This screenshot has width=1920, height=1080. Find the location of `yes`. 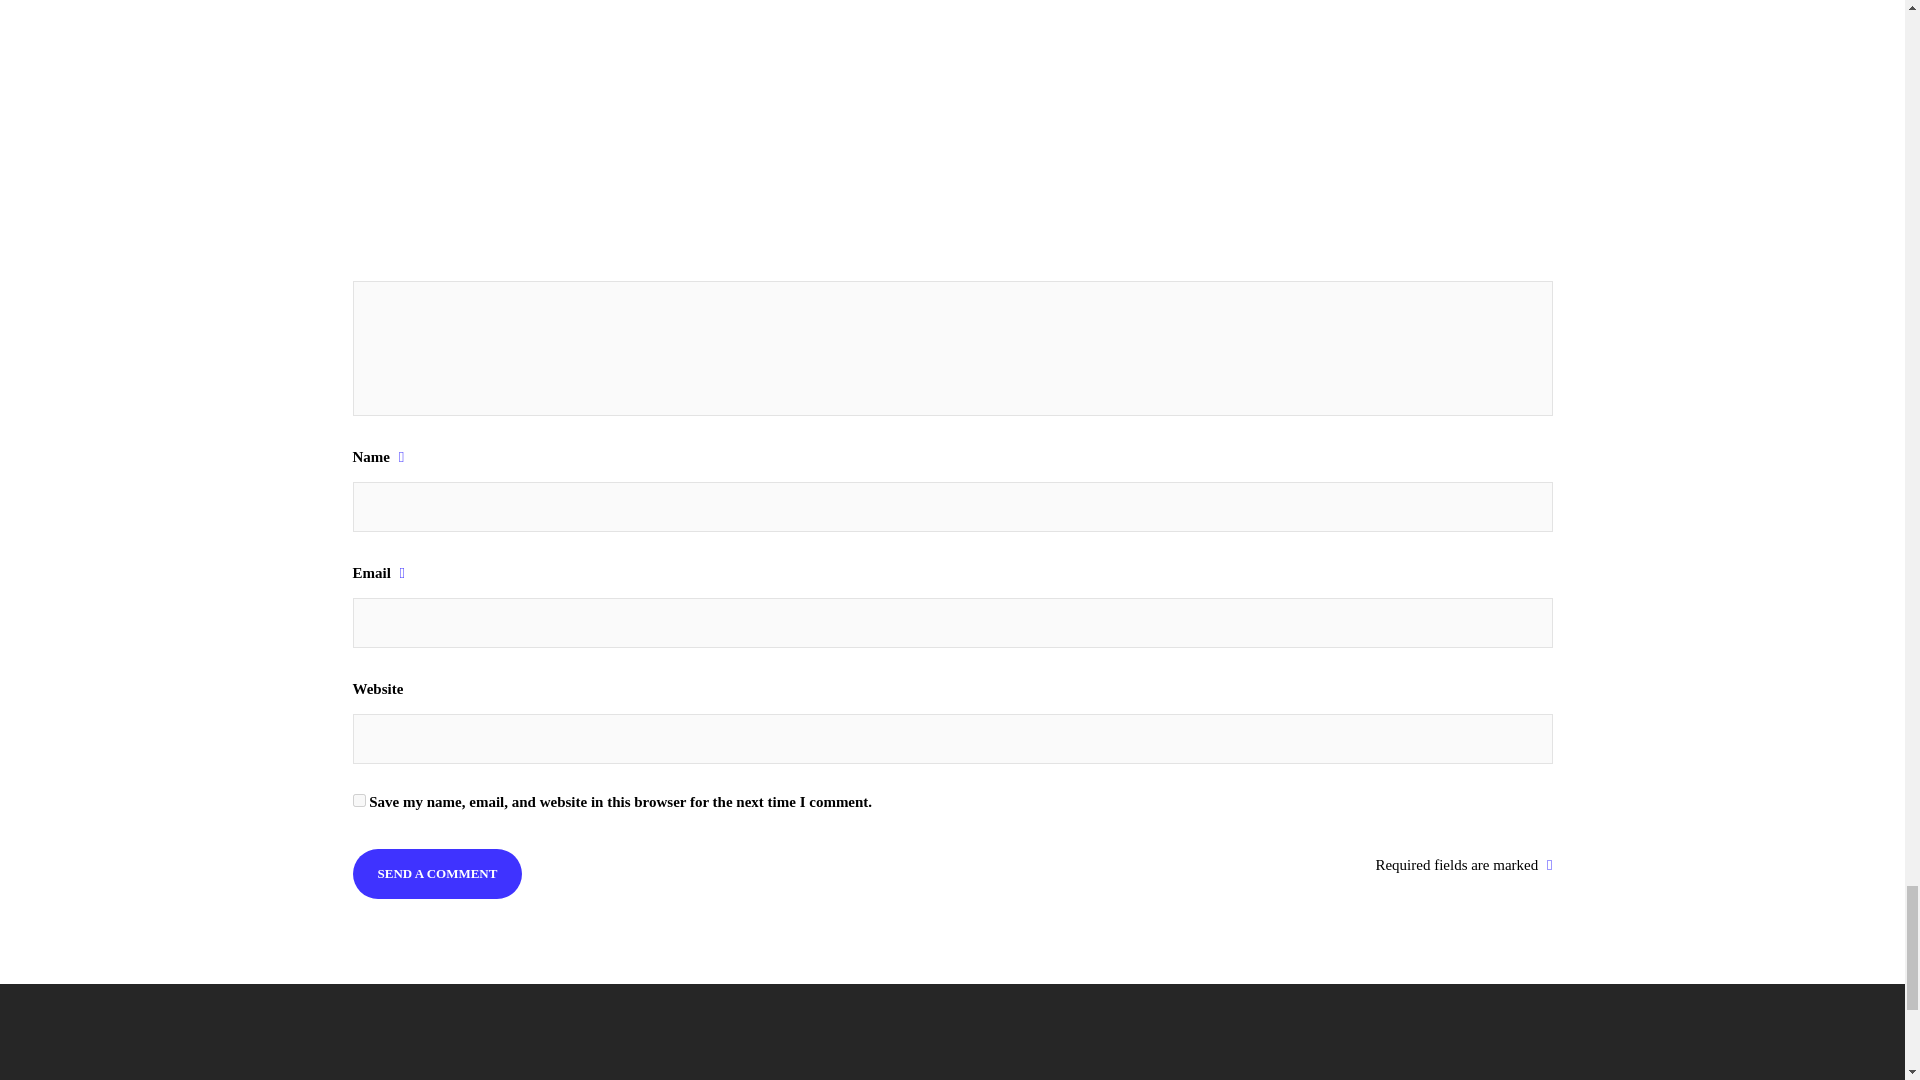

yes is located at coordinates (358, 800).